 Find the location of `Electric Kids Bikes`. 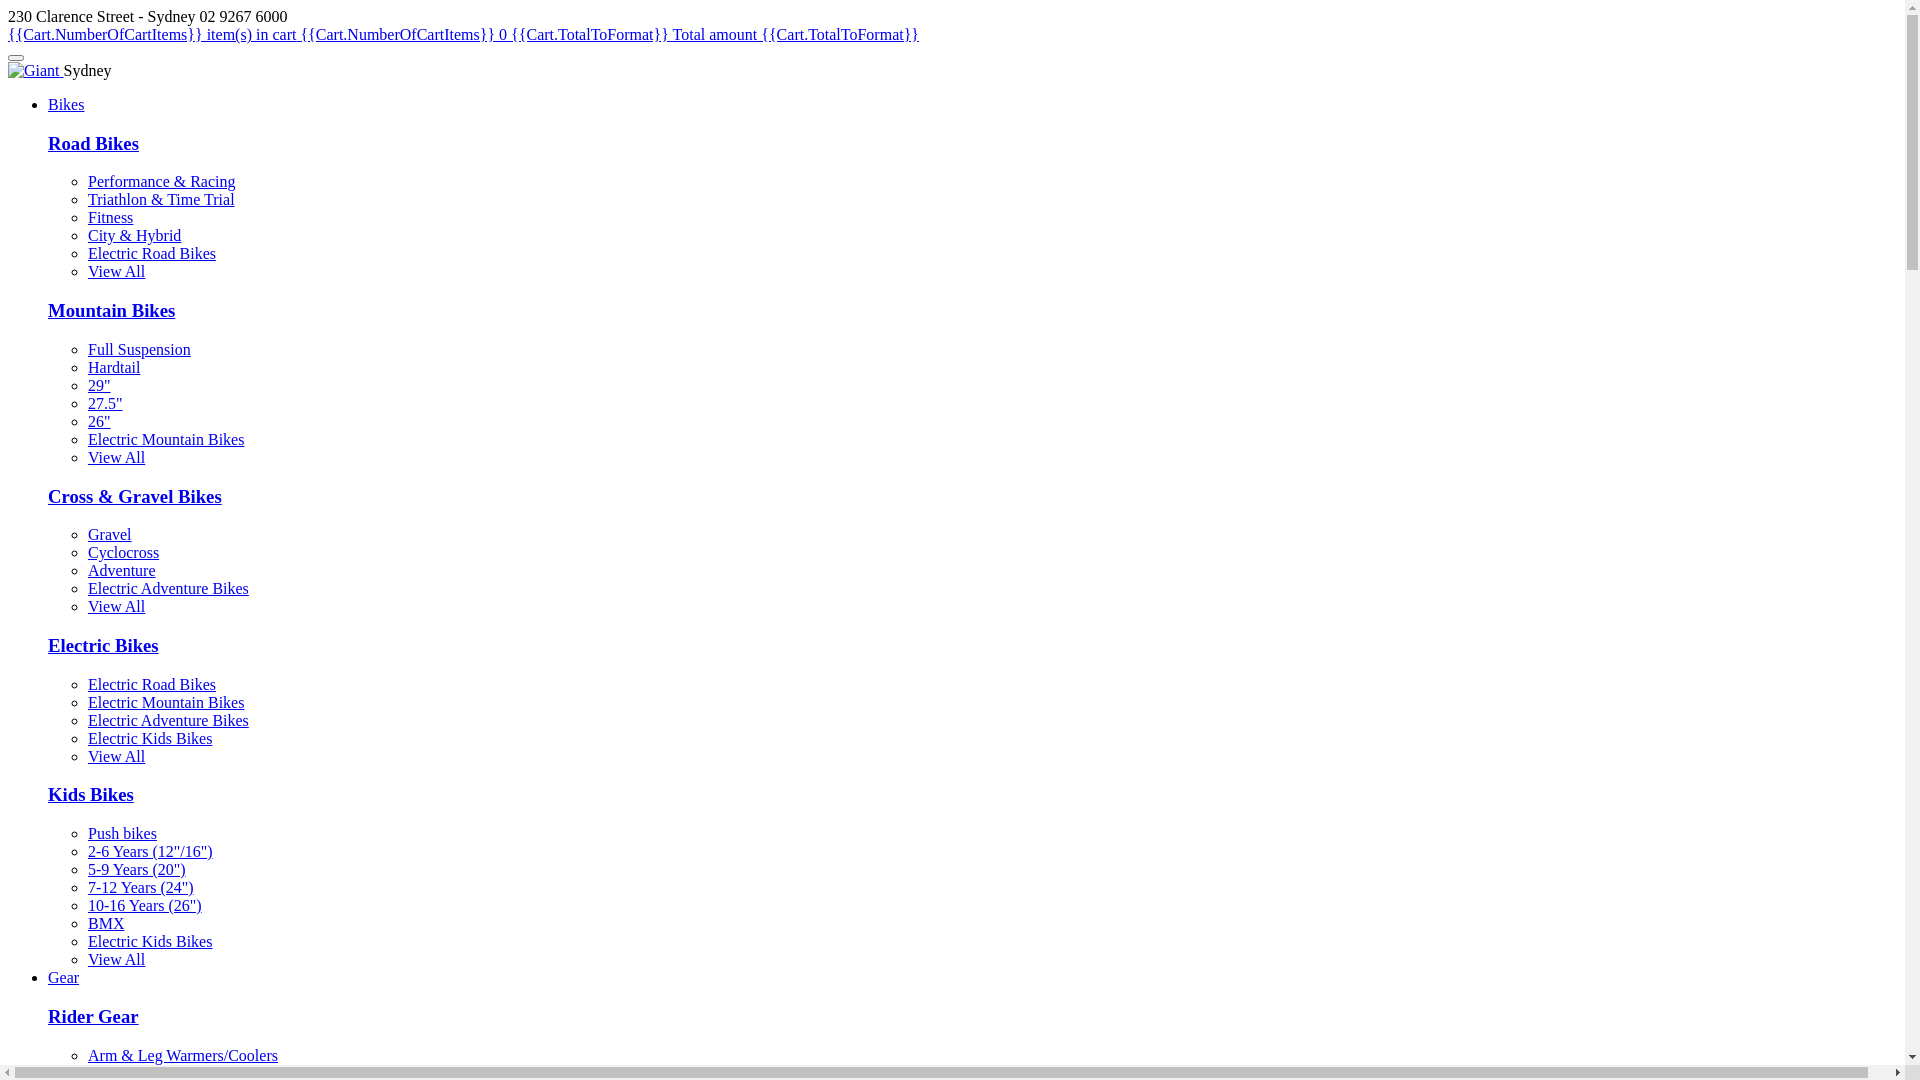

Electric Kids Bikes is located at coordinates (150, 738).